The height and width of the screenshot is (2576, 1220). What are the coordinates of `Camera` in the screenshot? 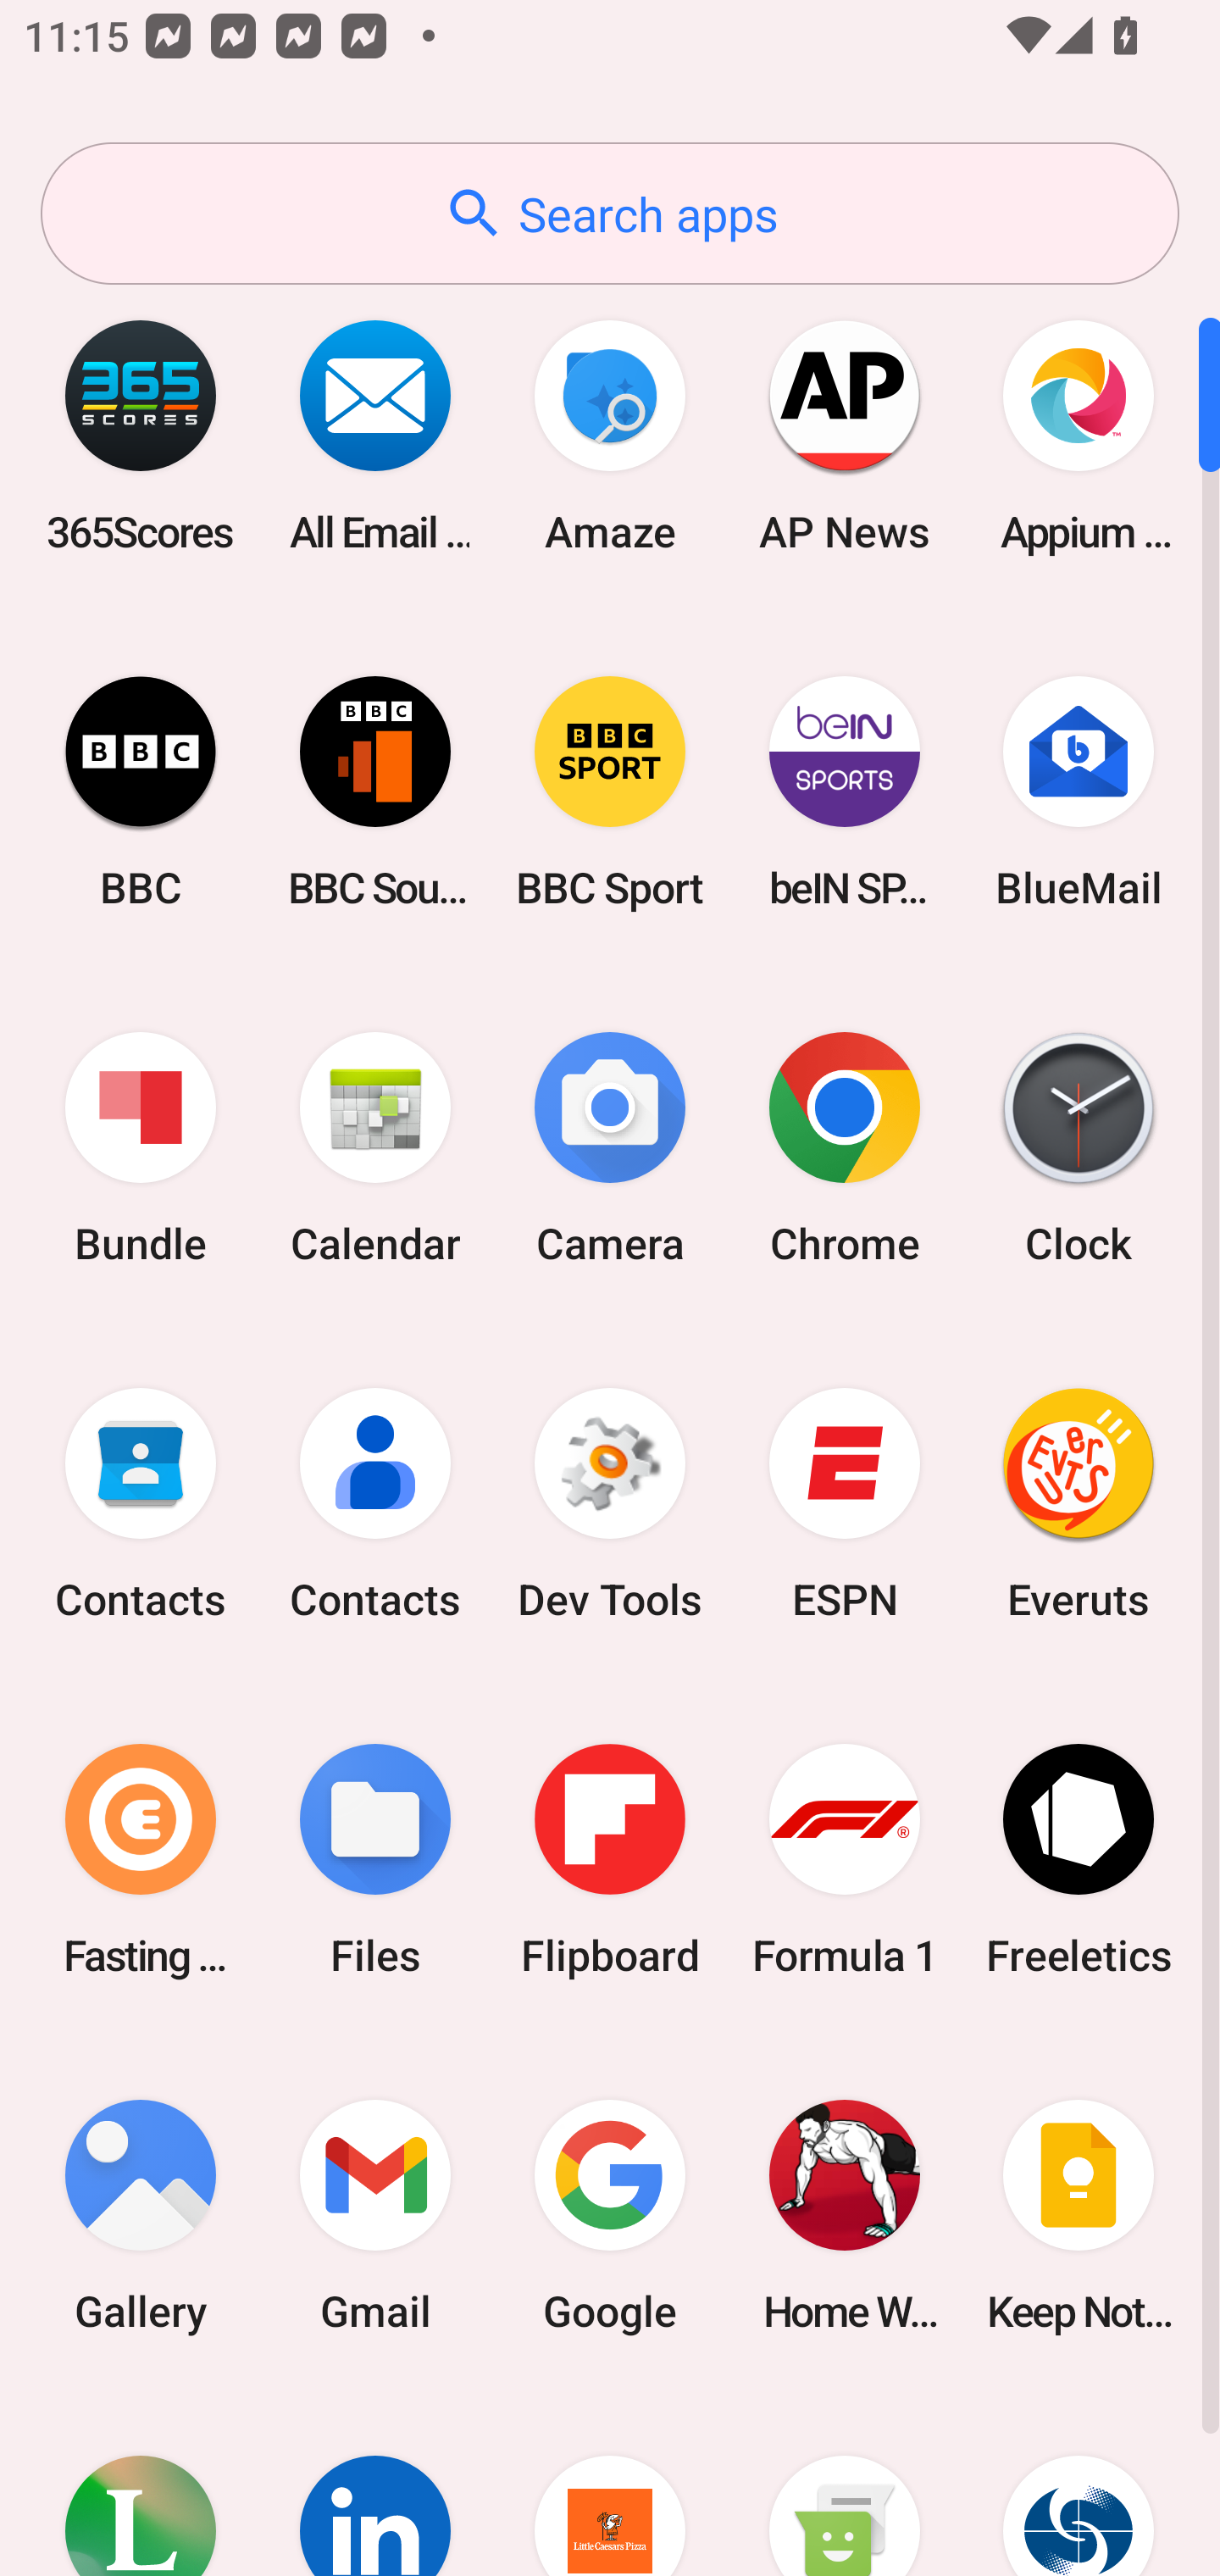 It's located at (610, 1149).